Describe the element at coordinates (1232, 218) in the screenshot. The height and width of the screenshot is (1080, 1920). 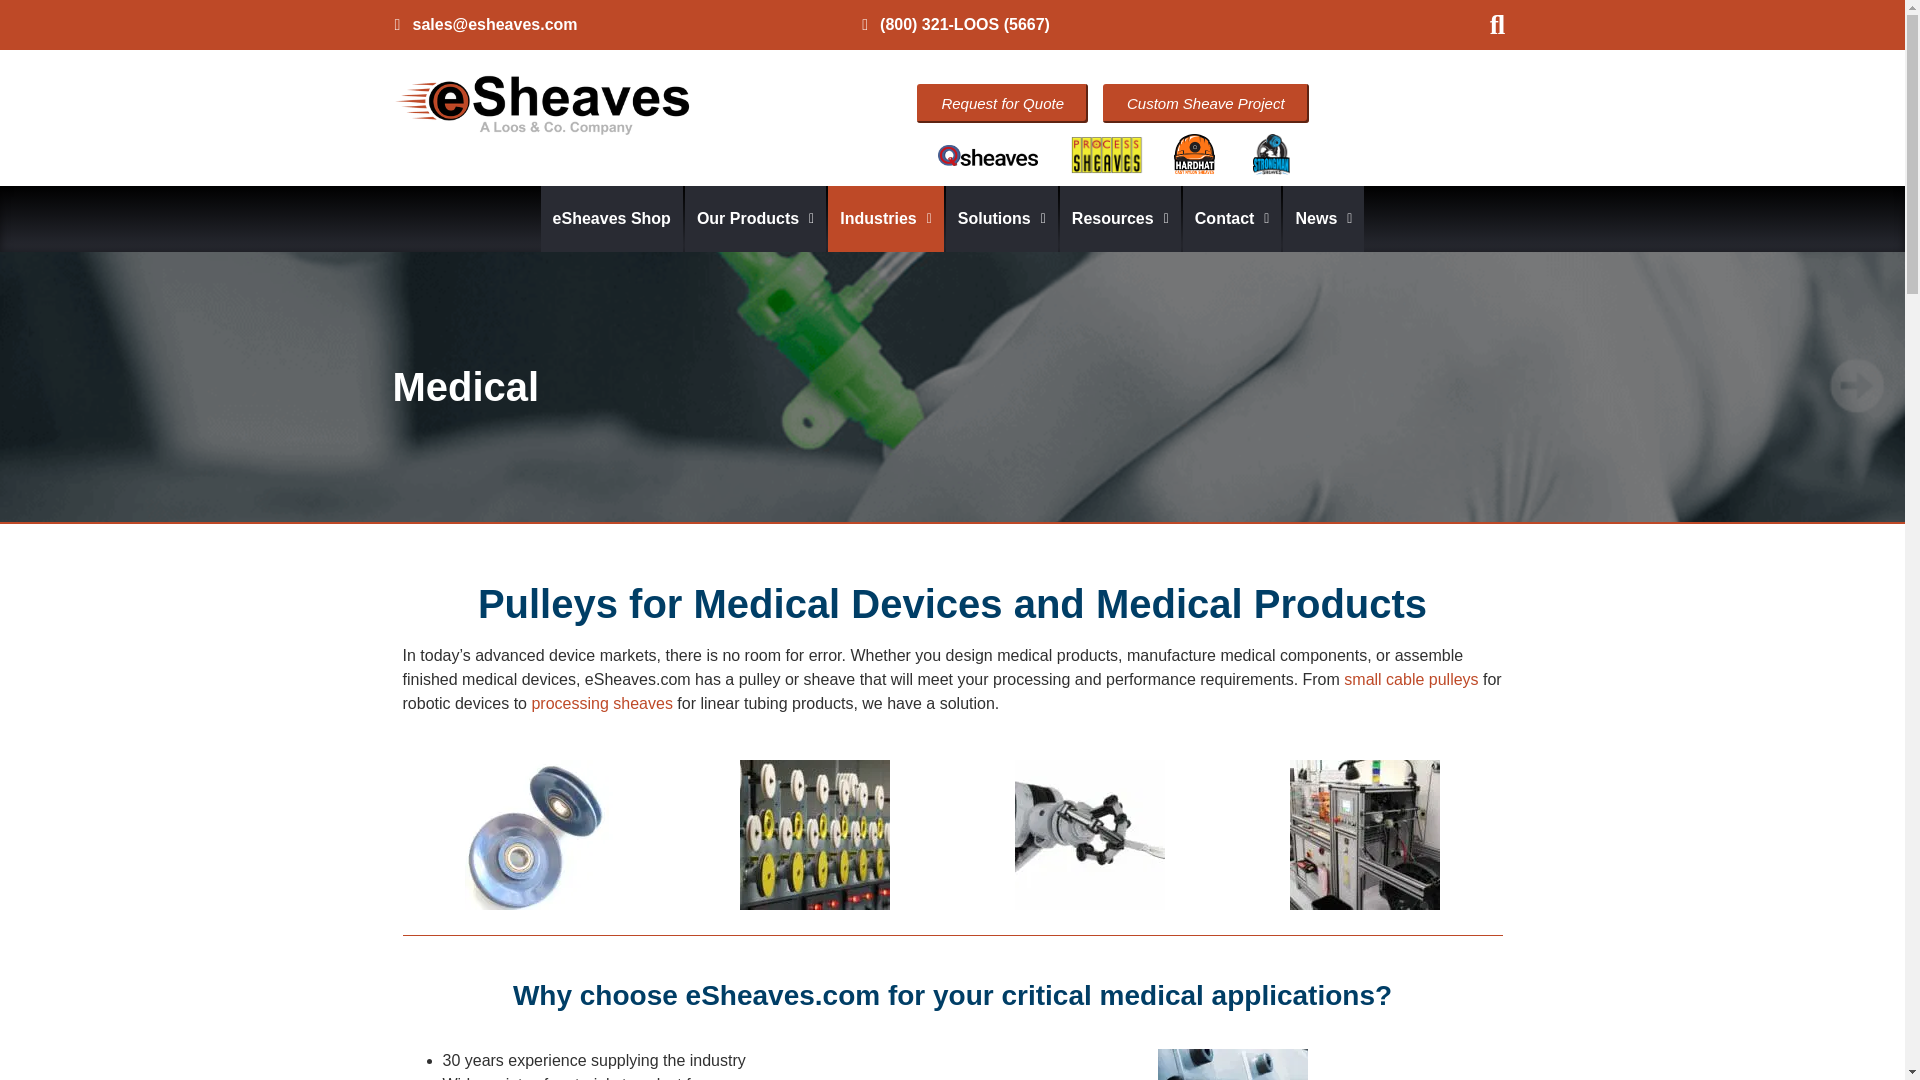
I see `Contact` at that location.